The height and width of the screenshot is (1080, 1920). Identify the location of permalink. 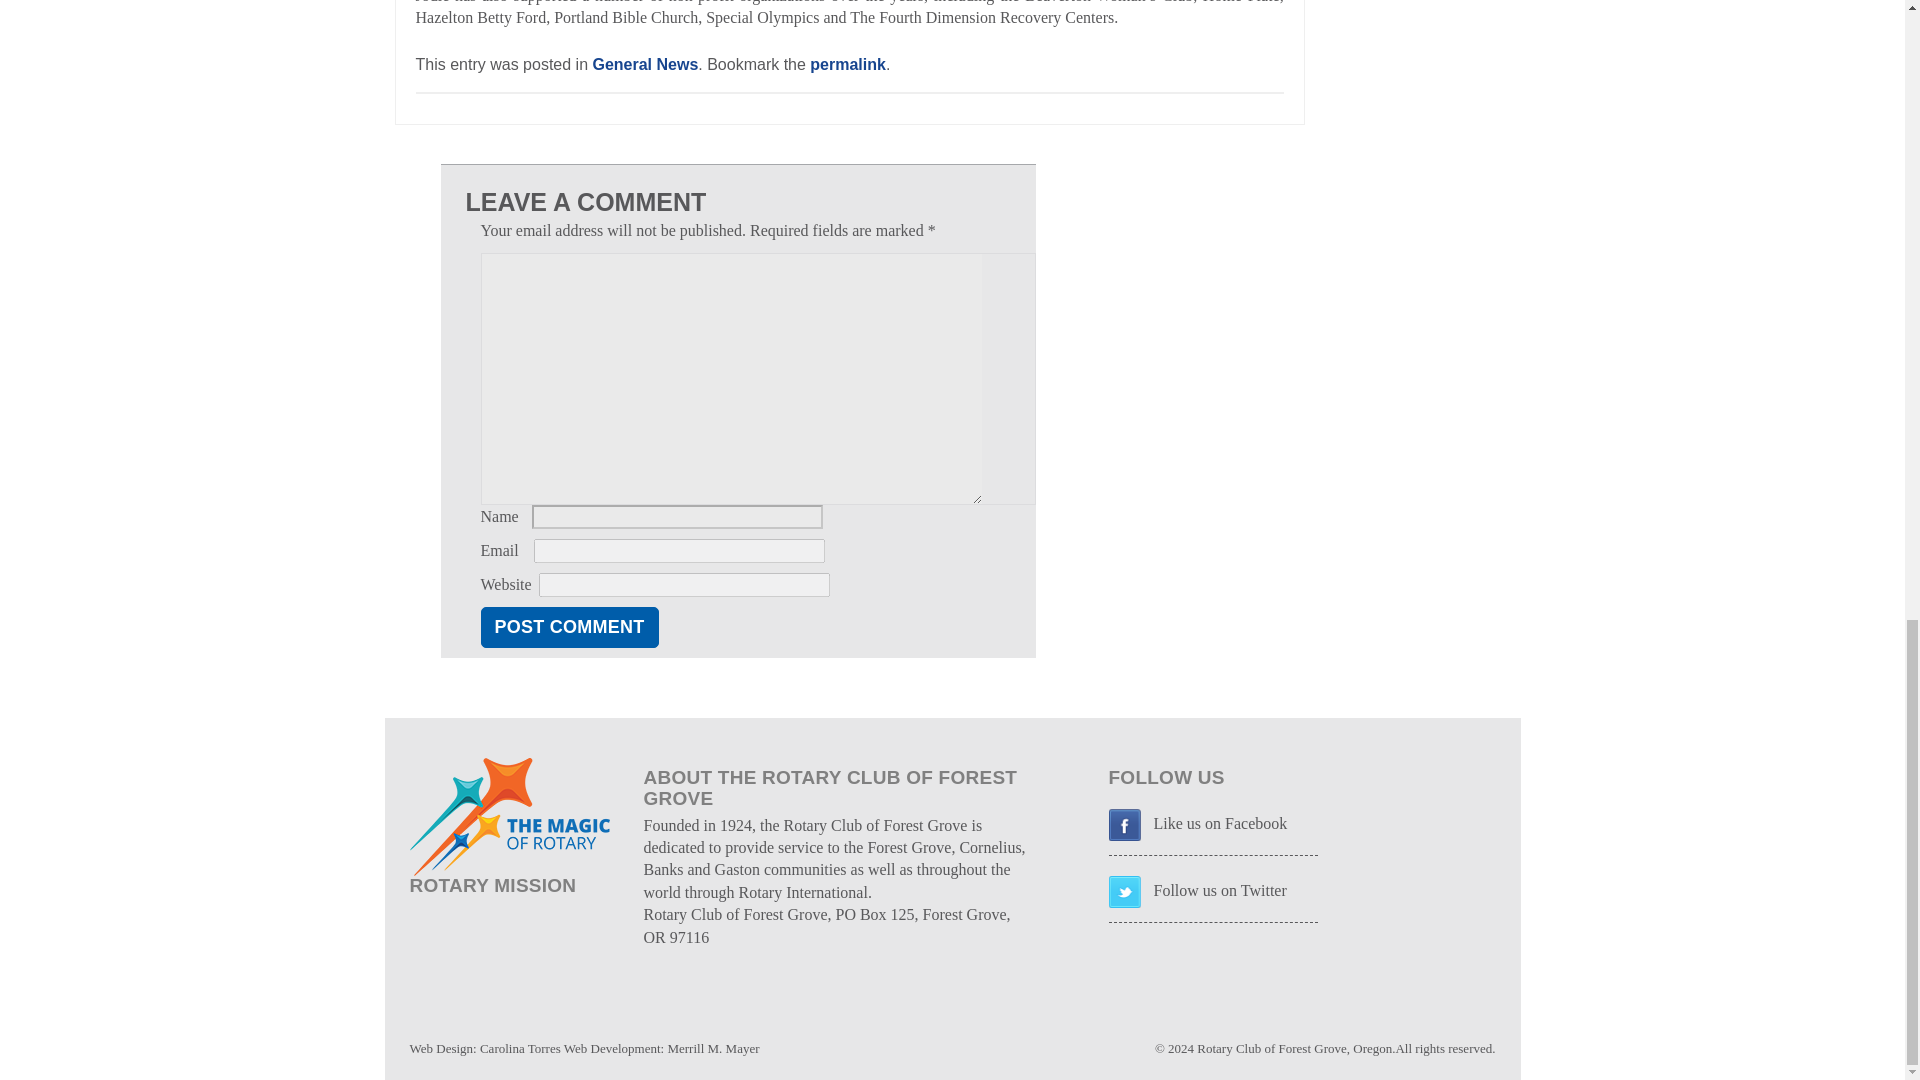
(848, 64).